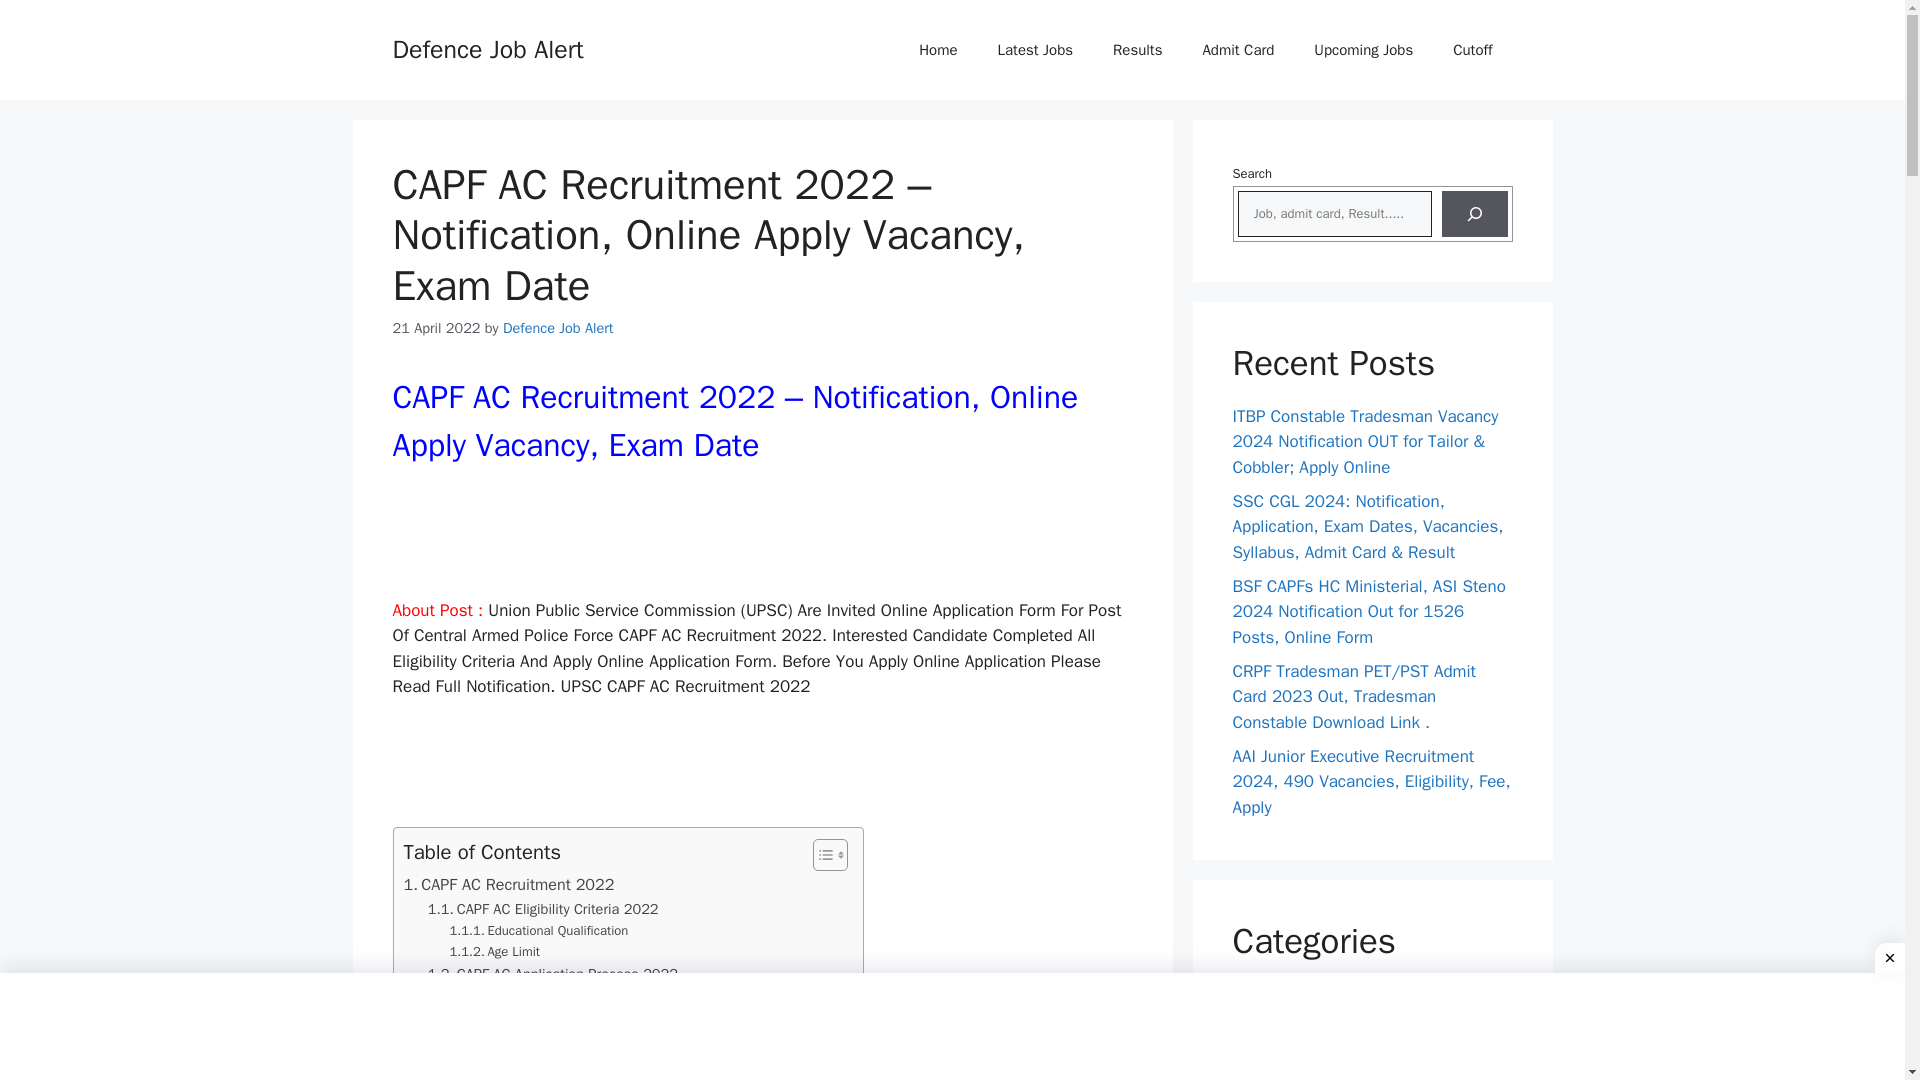 This screenshot has height=1080, width=1920. What do you see at coordinates (558, 327) in the screenshot?
I see `View all posts by Defence Job Alert` at bounding box center [558, 327].